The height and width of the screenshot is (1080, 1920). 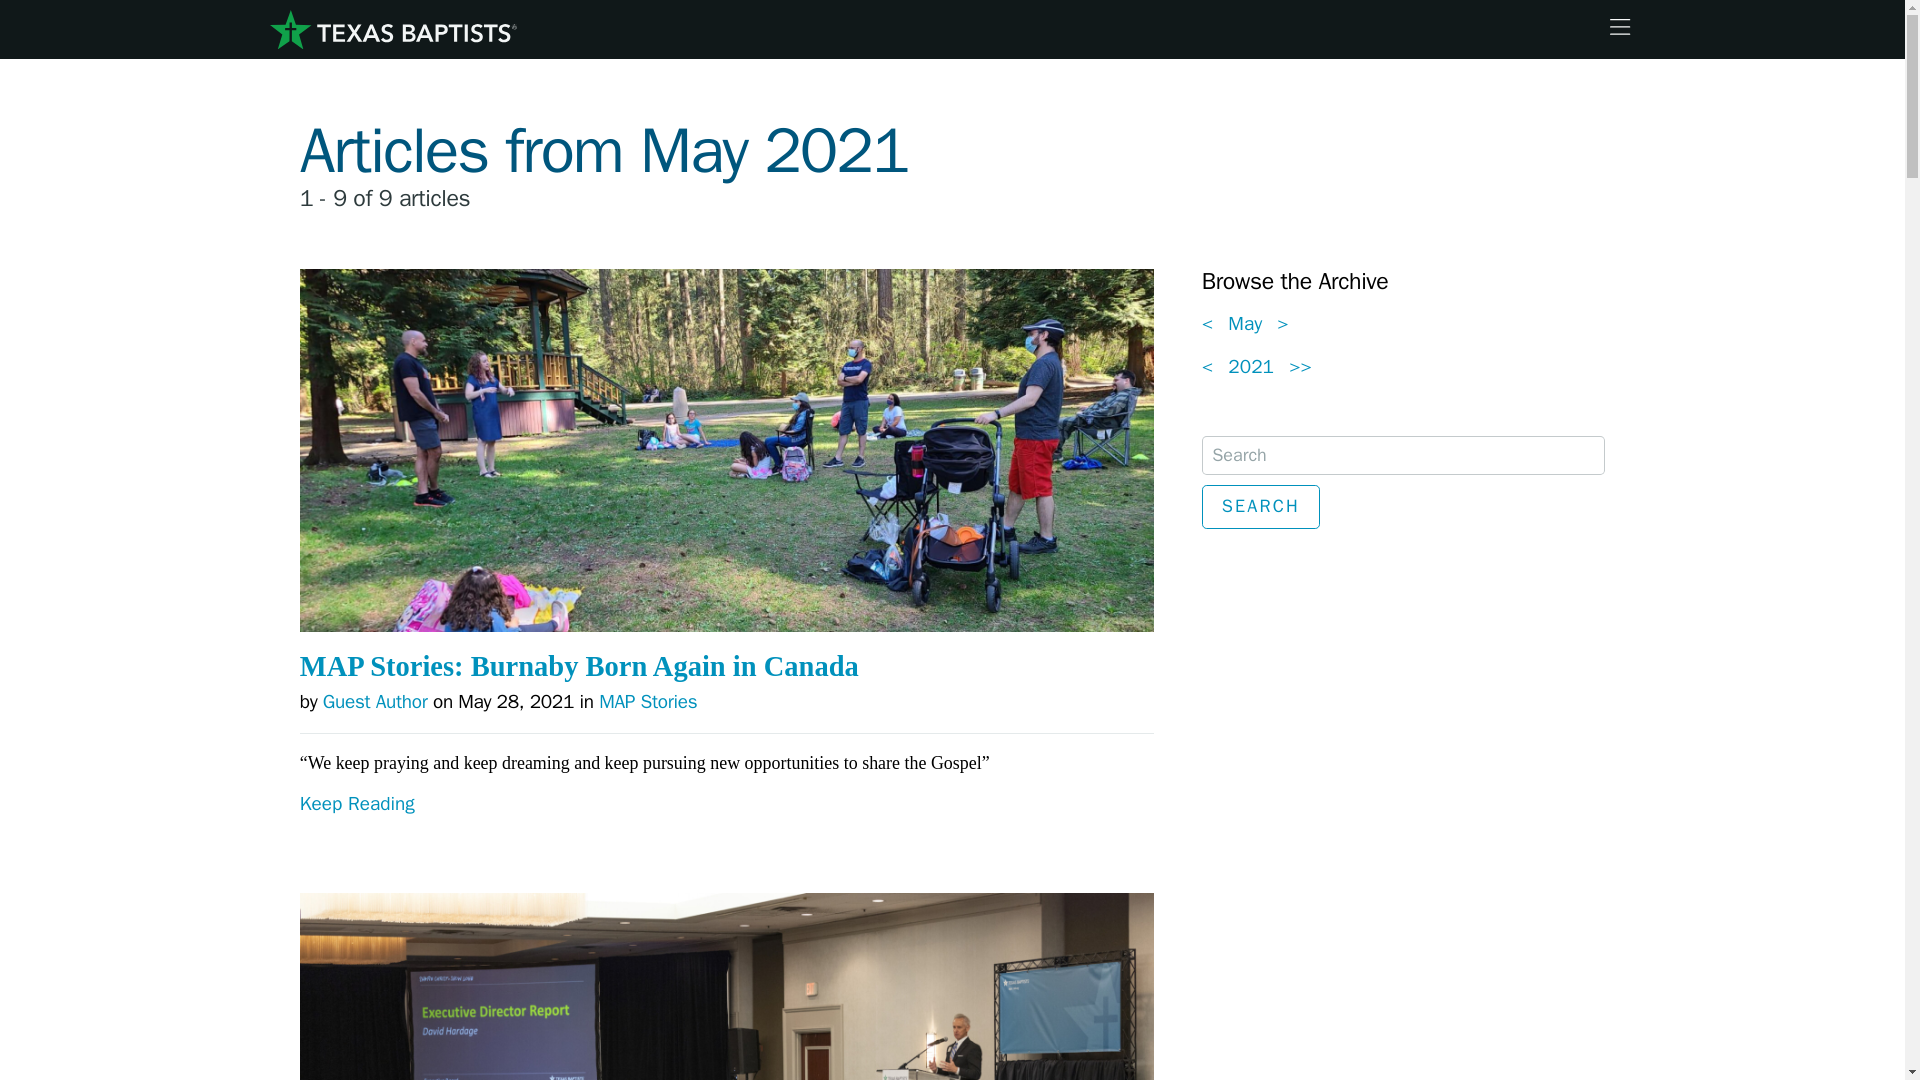 What do you see at coordinates (392, 30) in the screenshot?
I see `Home` at bounding box center [392, 30].